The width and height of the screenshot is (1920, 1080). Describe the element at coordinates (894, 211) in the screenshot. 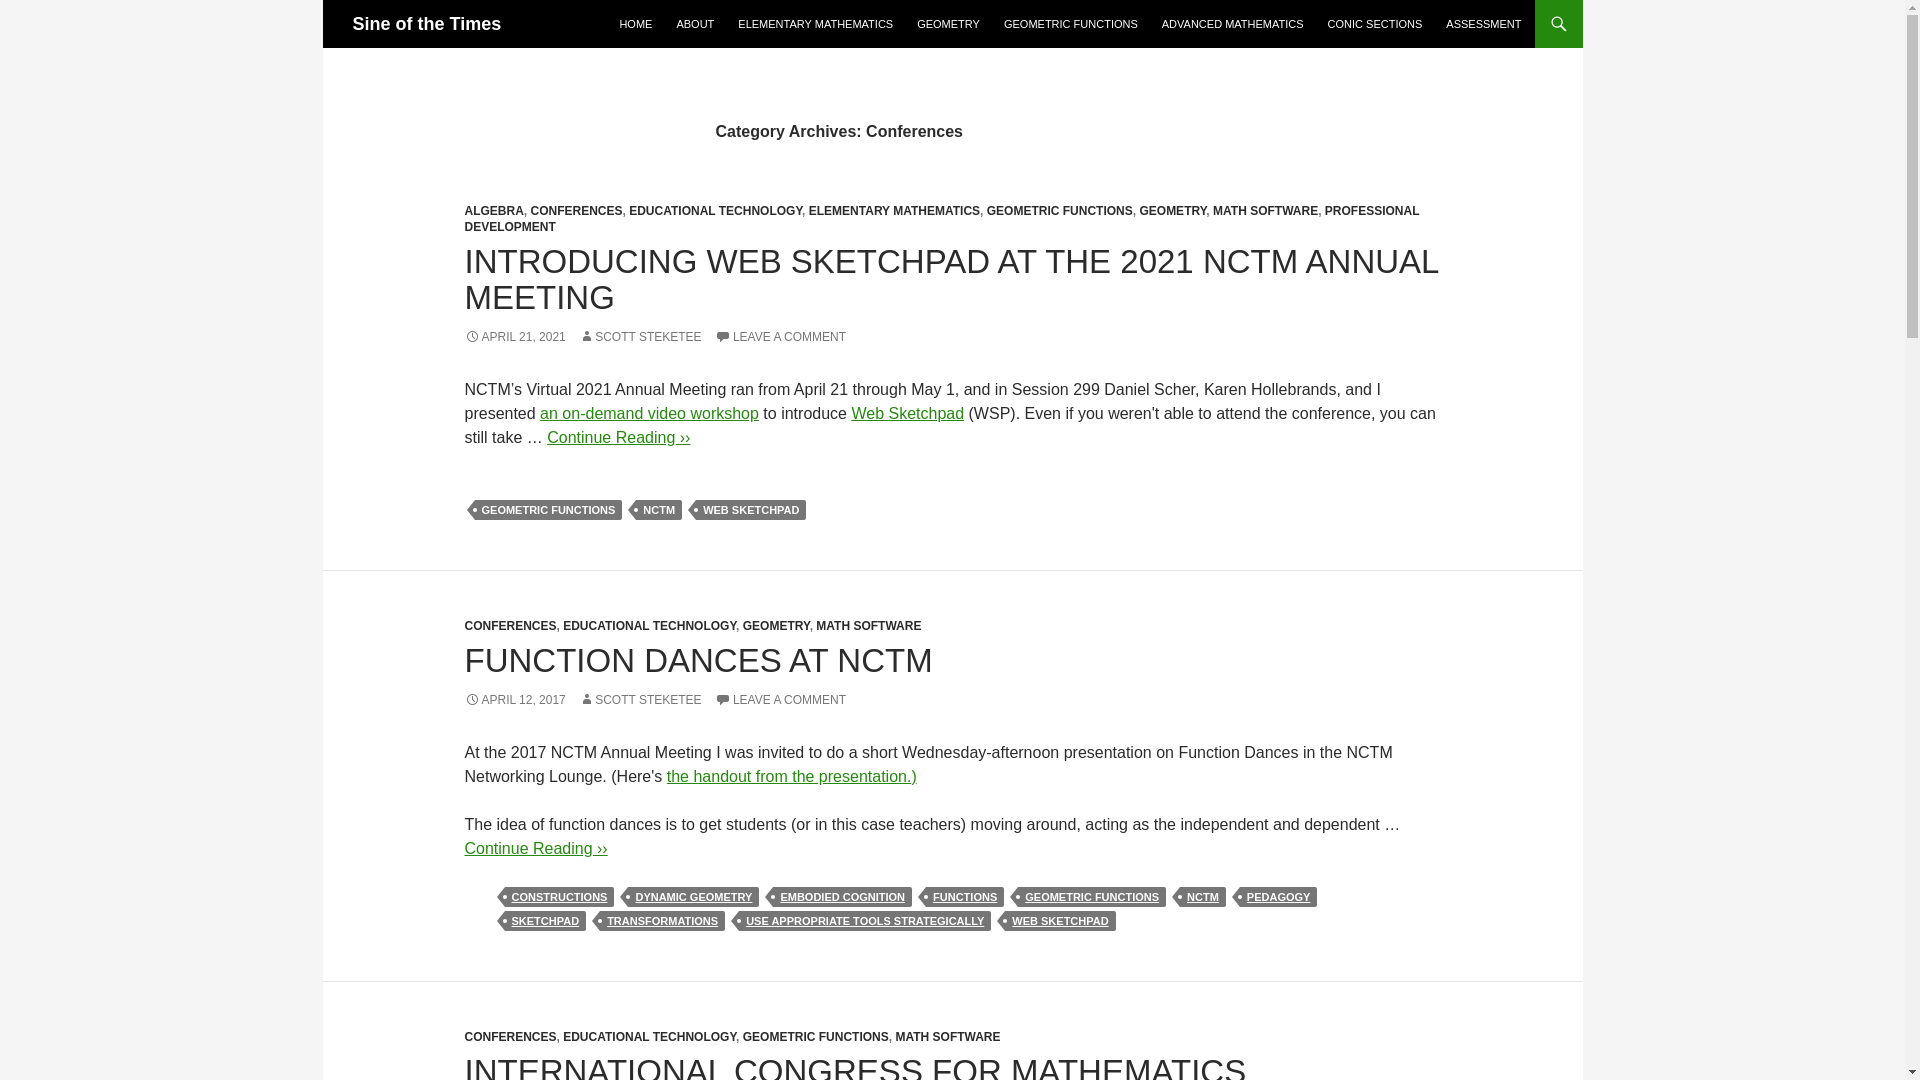

I see `ELEMENTARY MATHEMATICS` at that location.